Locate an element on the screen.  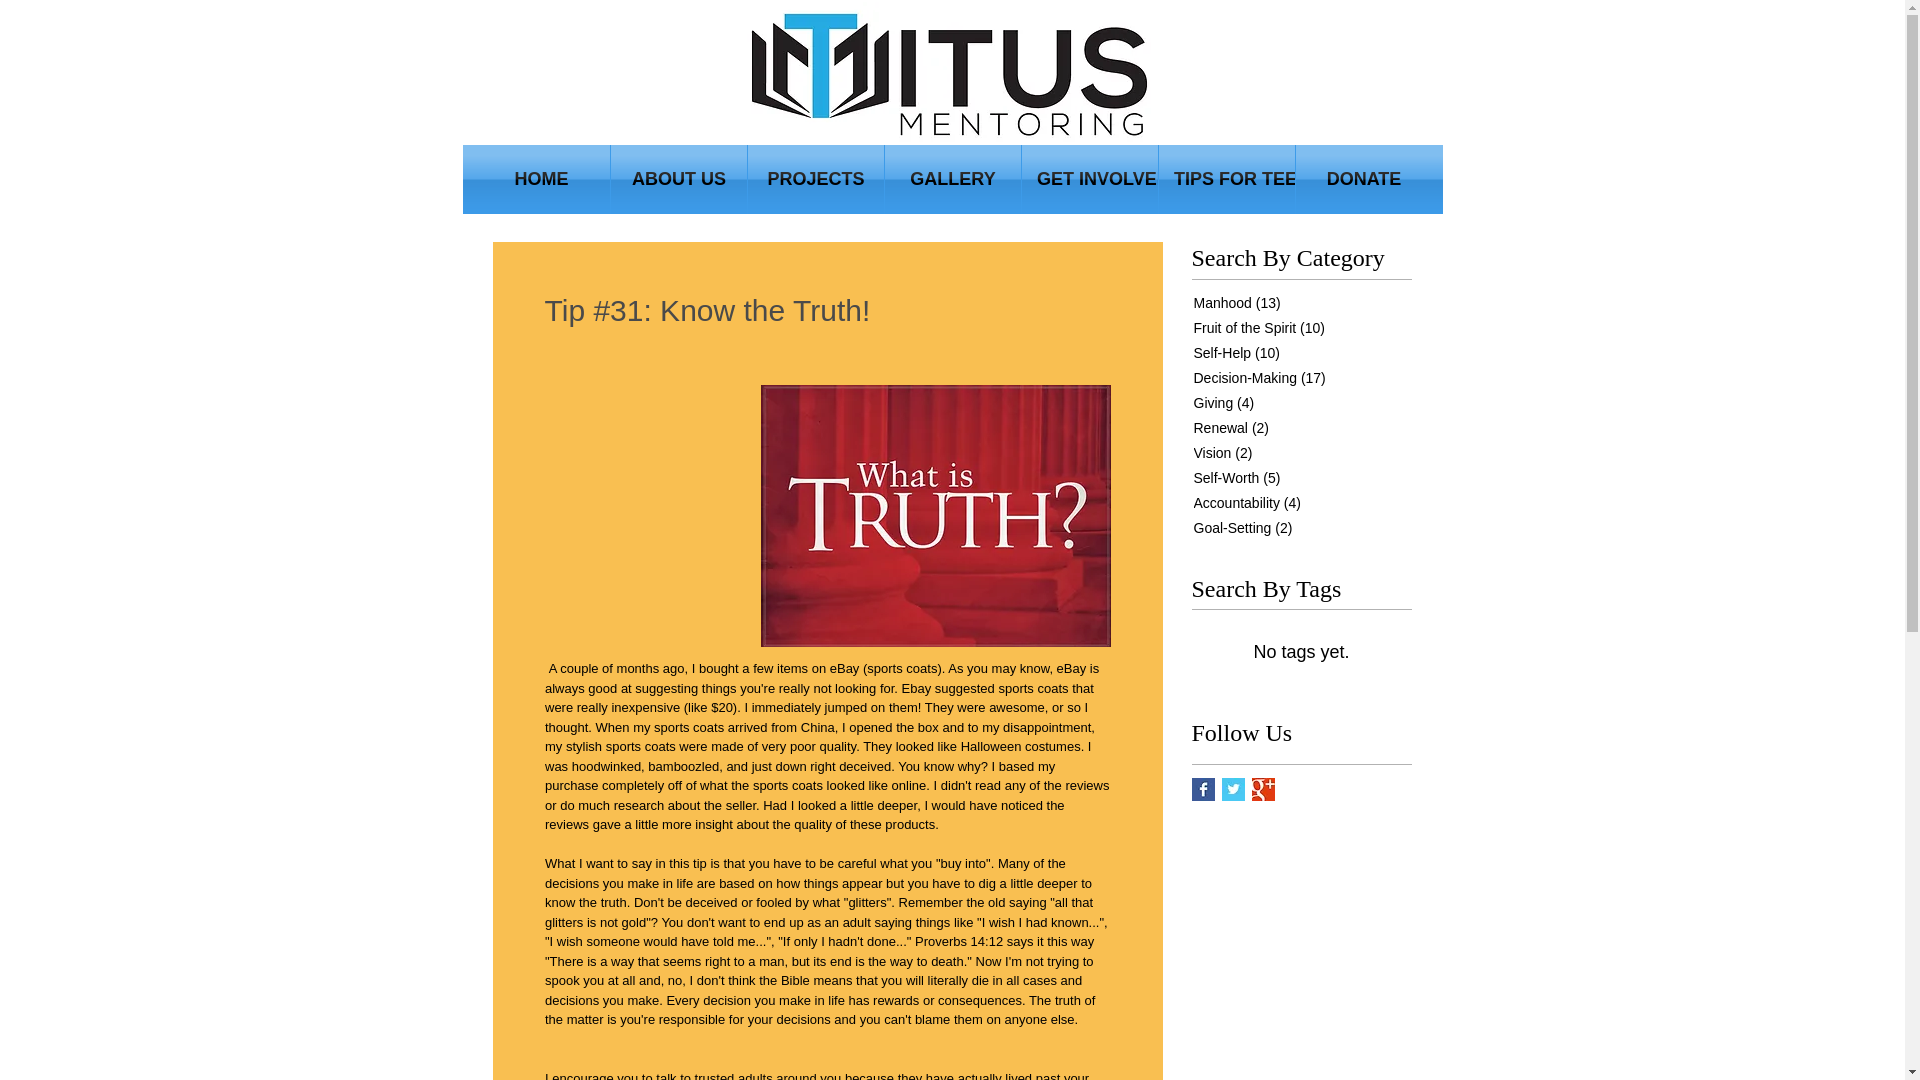
ABOUT US is located at coordinates (678, 178).